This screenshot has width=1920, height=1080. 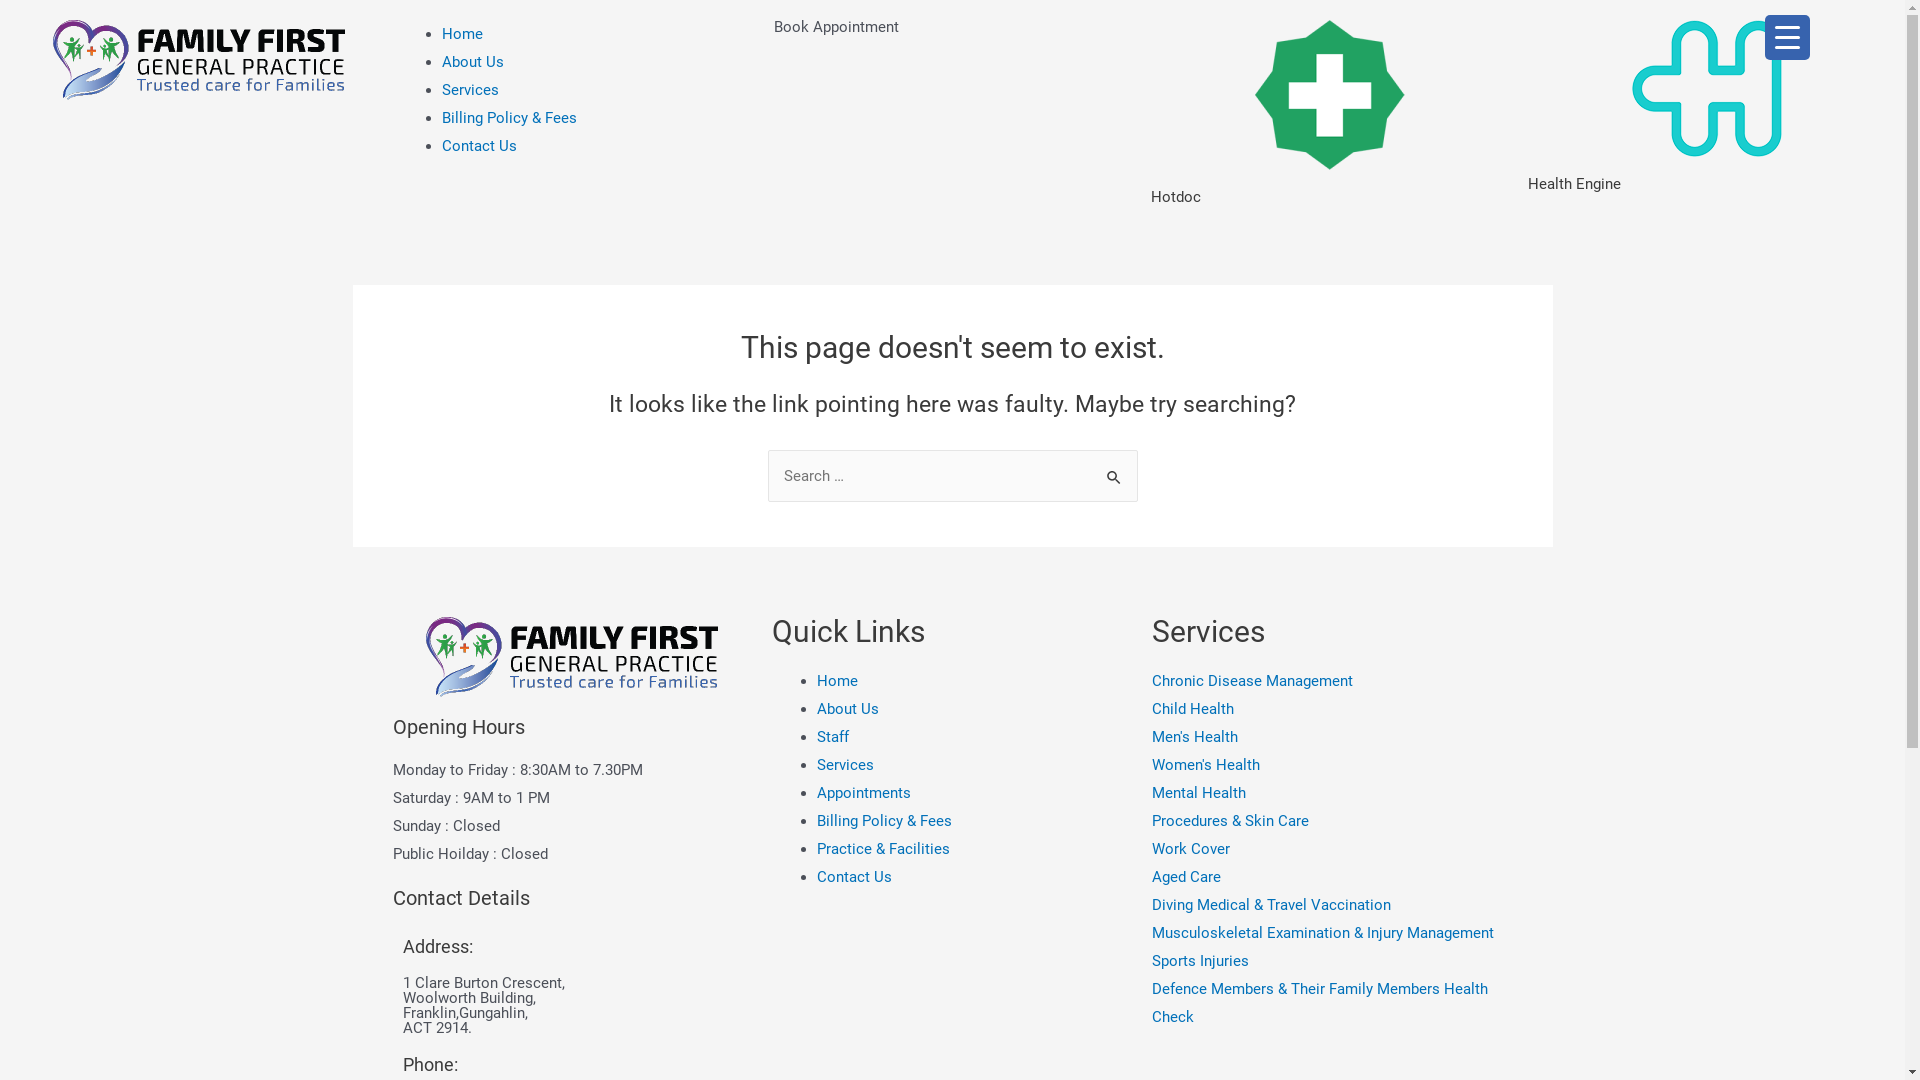 I want to click on Billing Policy & Fees, so click(x=884, y=821).